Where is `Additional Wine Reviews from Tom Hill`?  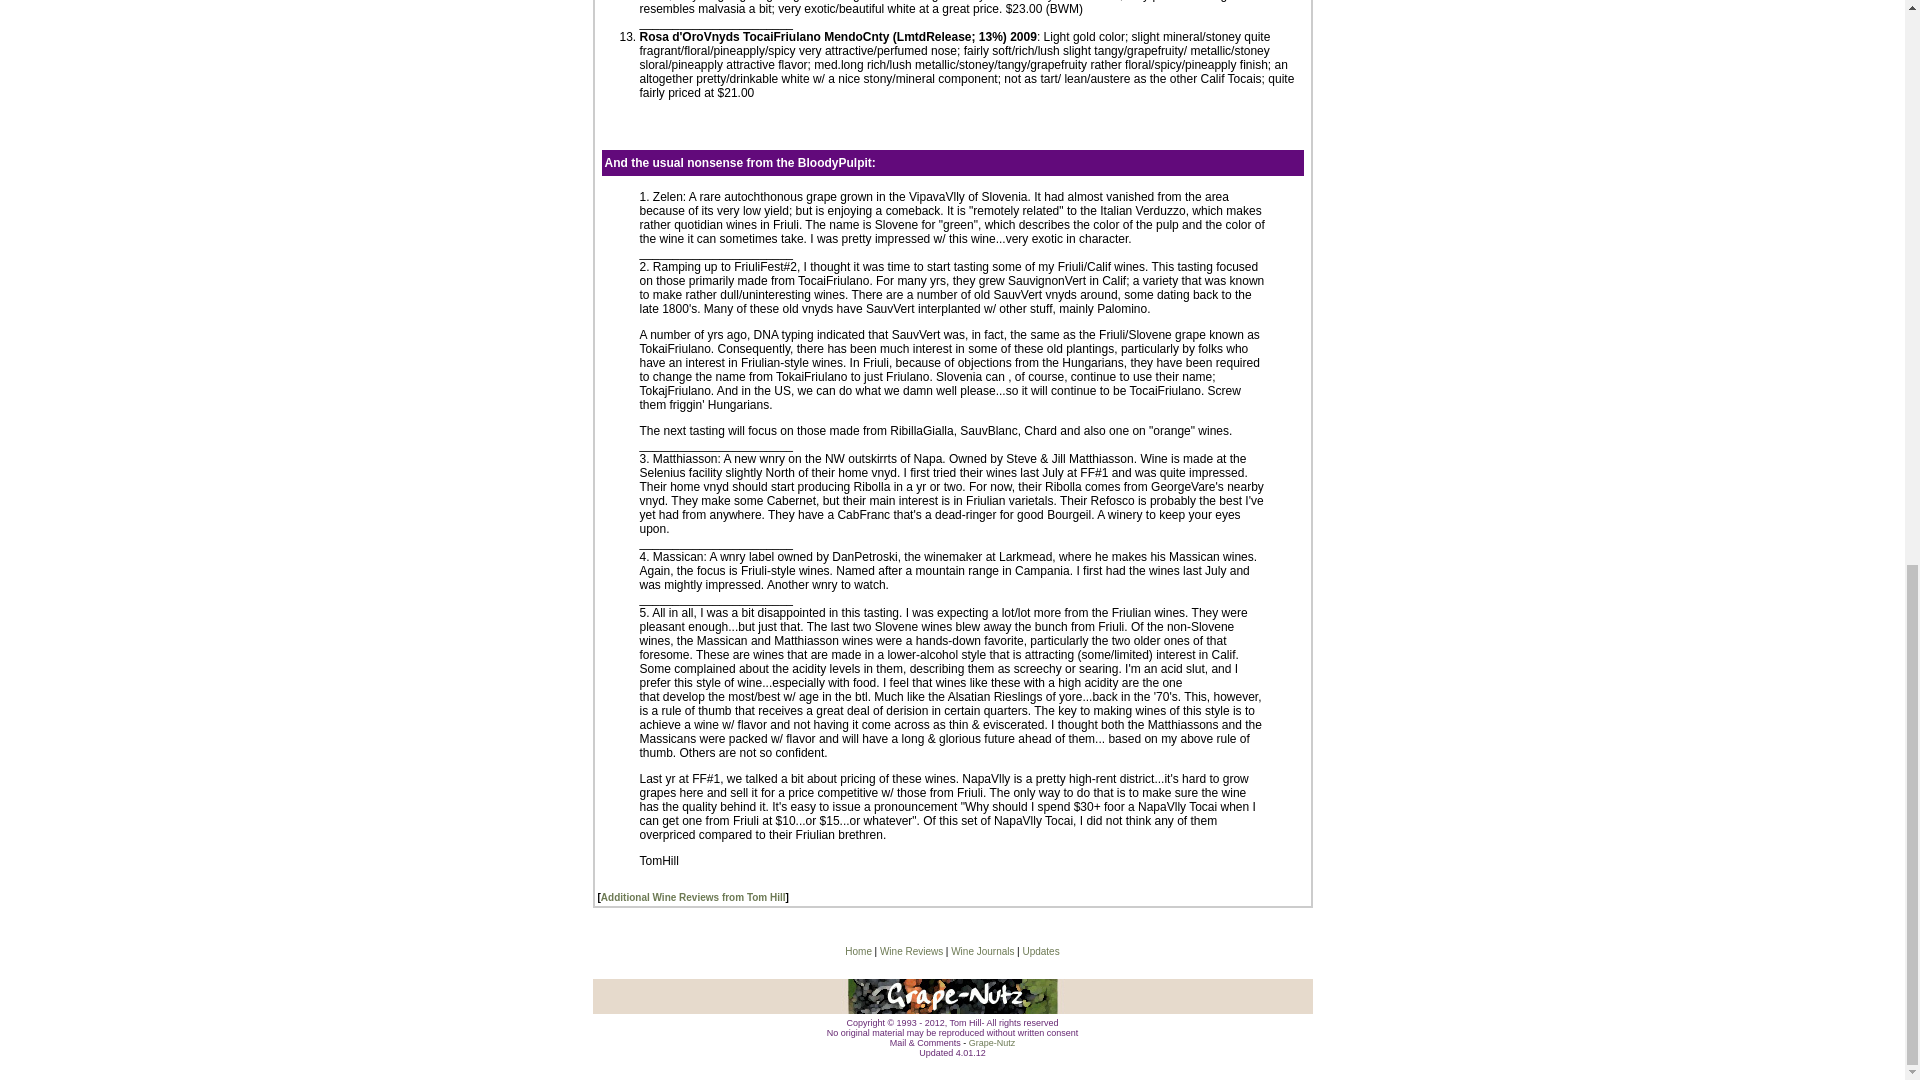
Additional Wine Reviews from Tom Hill is located at coordinates (692, 897).